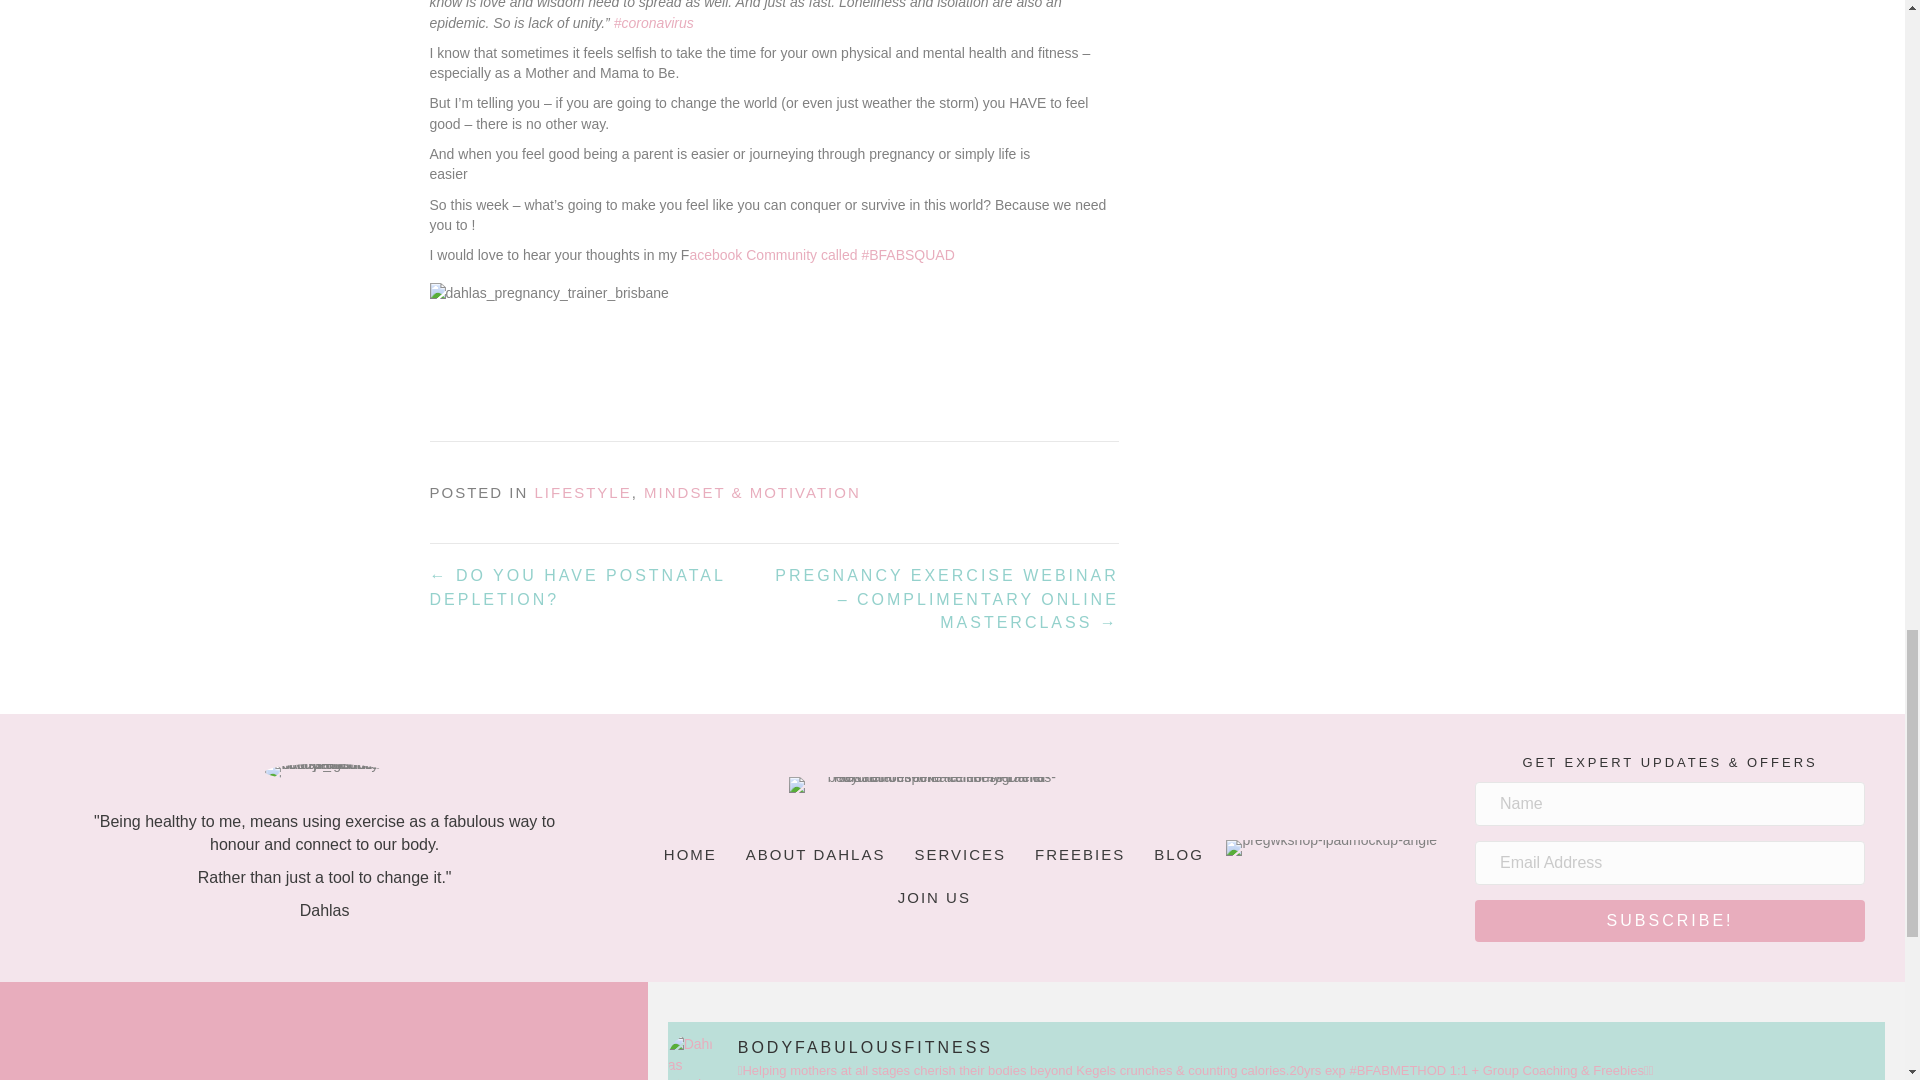  Describe the element at coordinates (324, 771) in the screenshot. I see `dahlas-bfab-face` at that location.